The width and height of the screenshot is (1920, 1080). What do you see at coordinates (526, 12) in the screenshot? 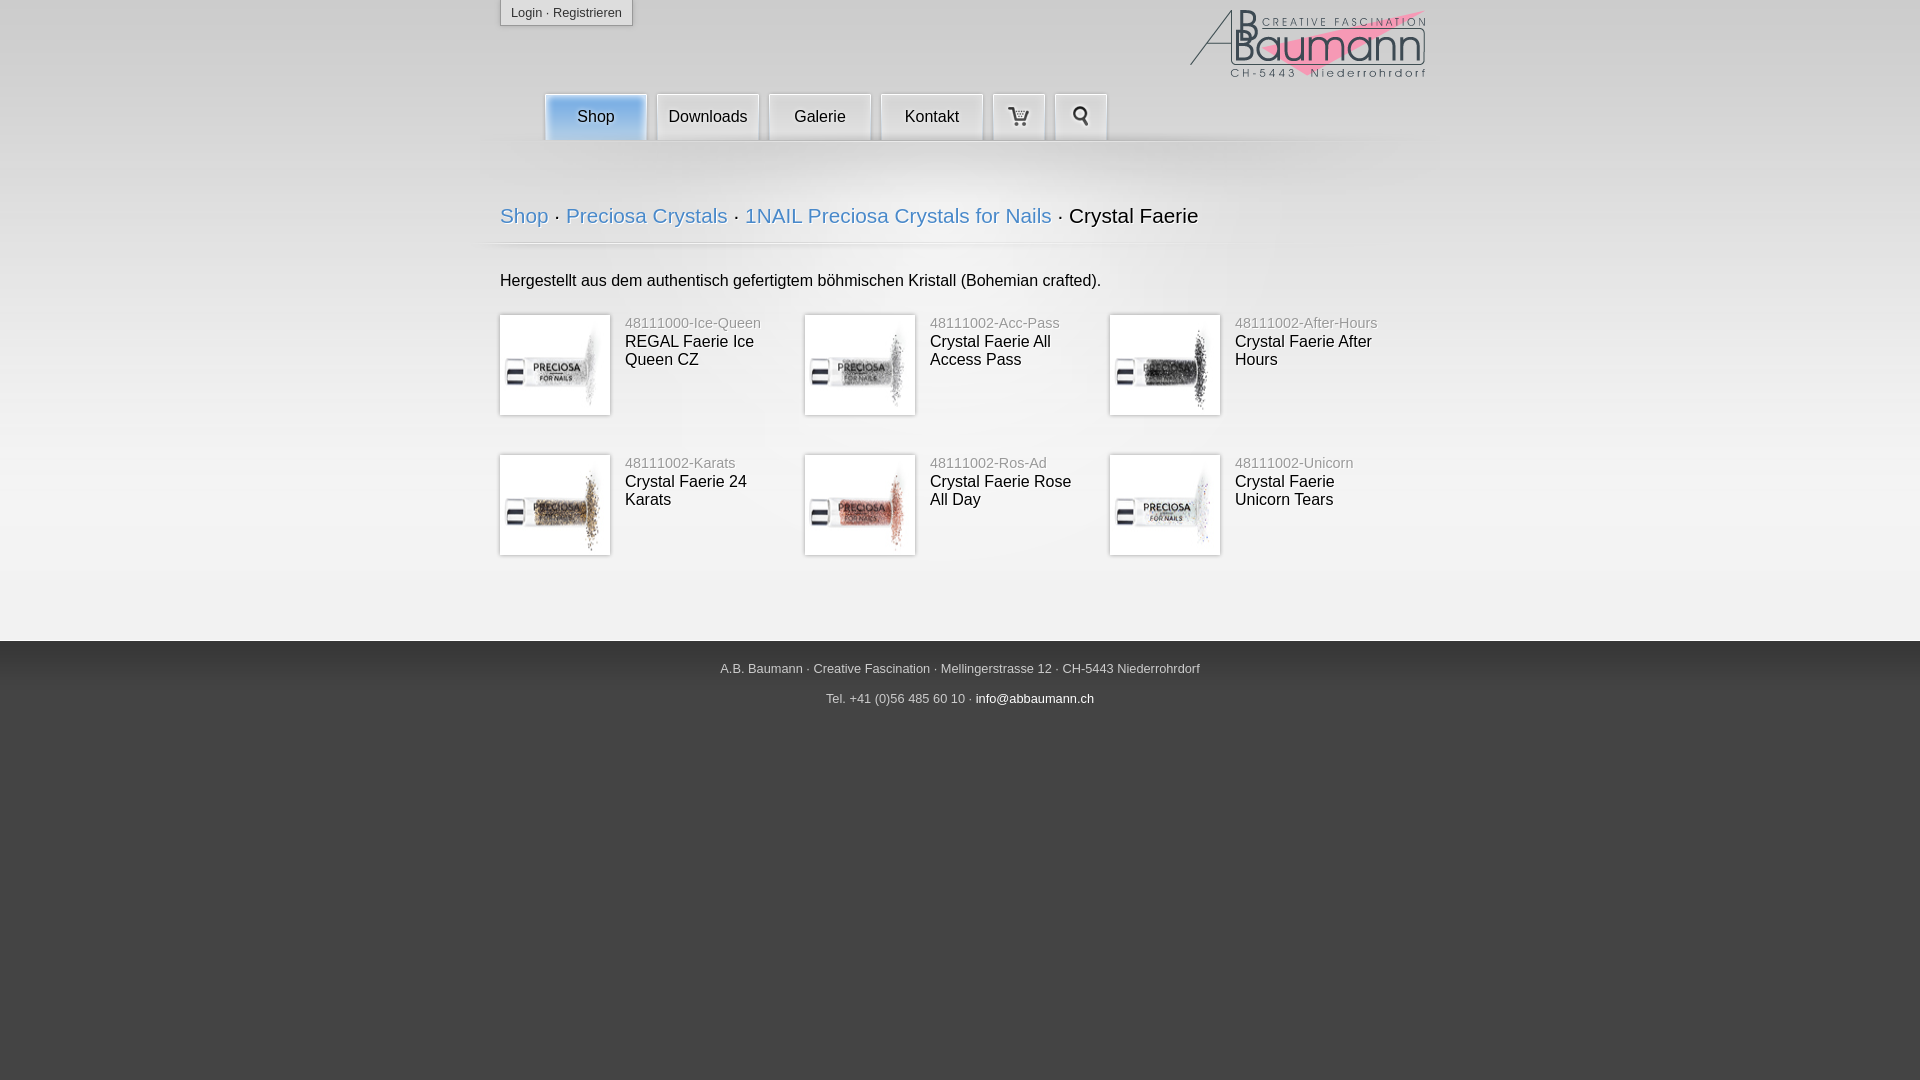
I see `Login` at bounding box center [526, 12].